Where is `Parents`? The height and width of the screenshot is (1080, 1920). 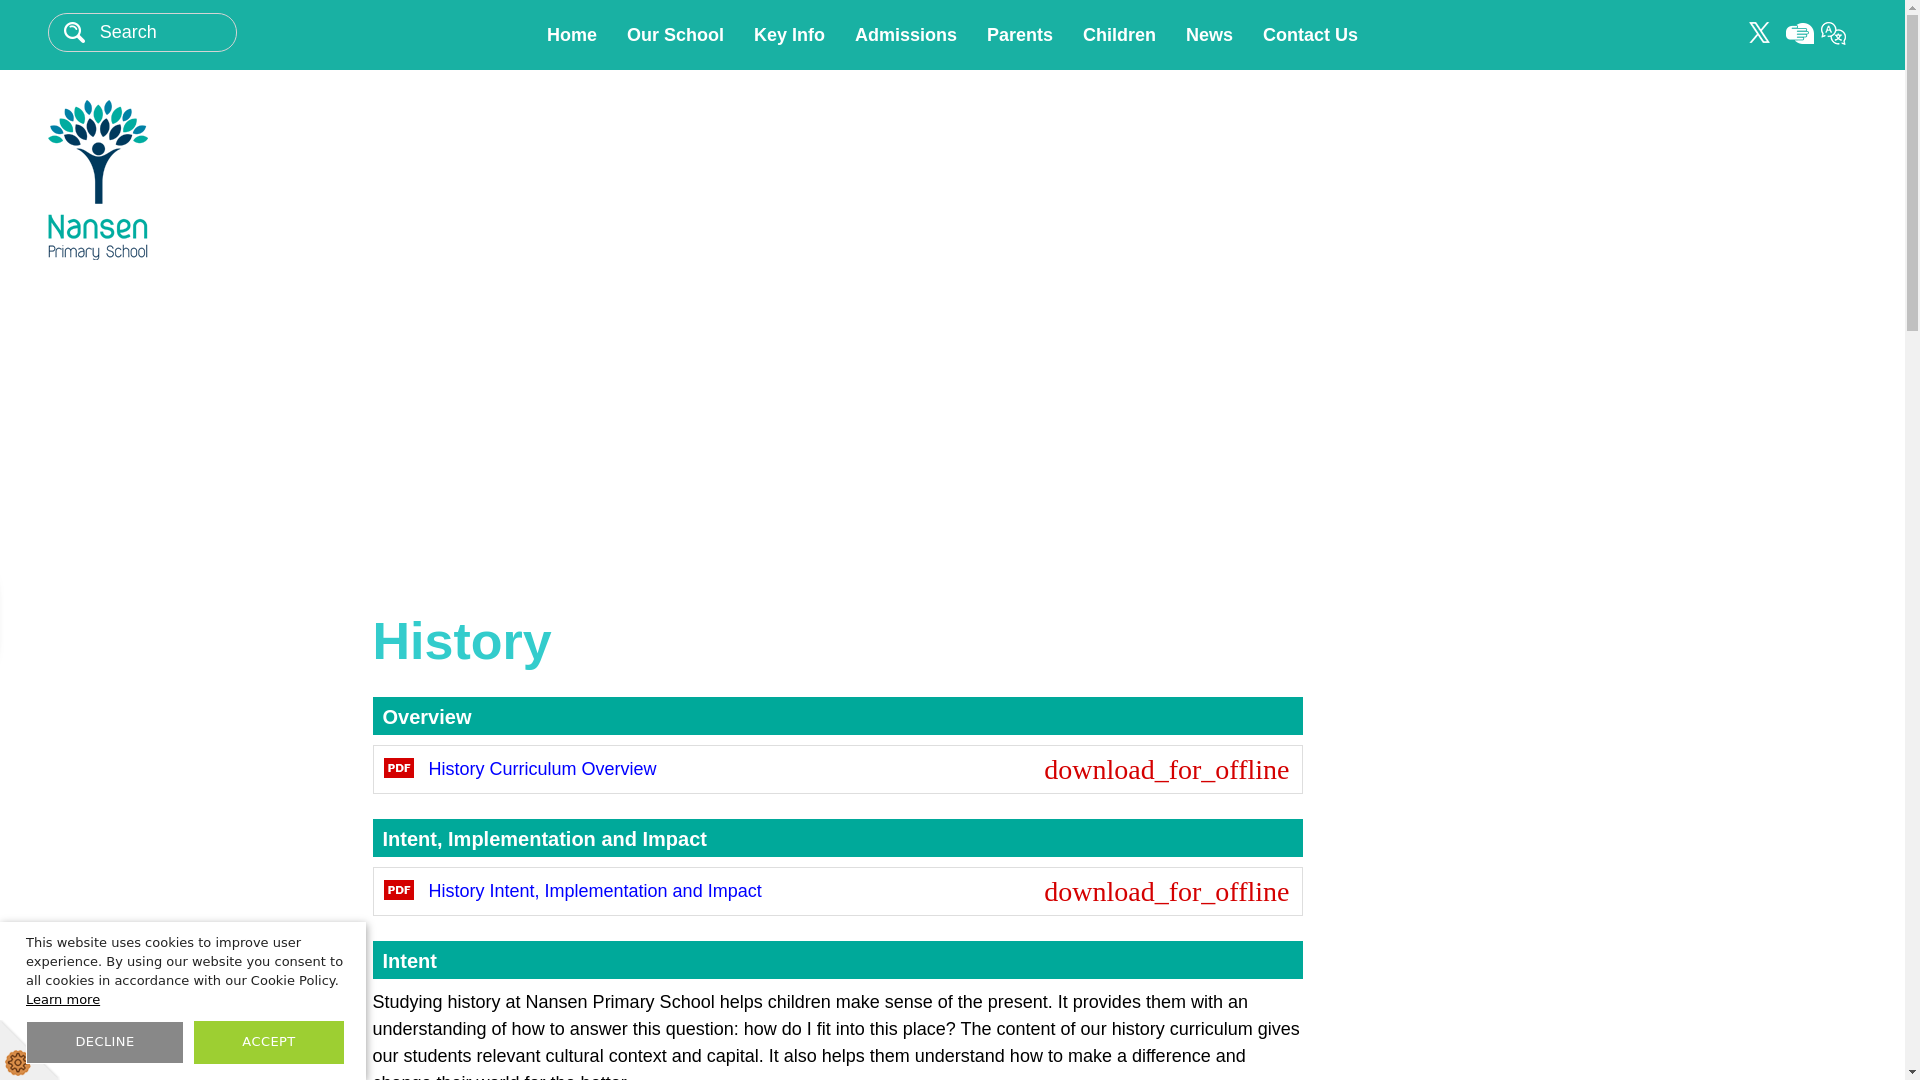
Parents is located at coordinates (218, 180).